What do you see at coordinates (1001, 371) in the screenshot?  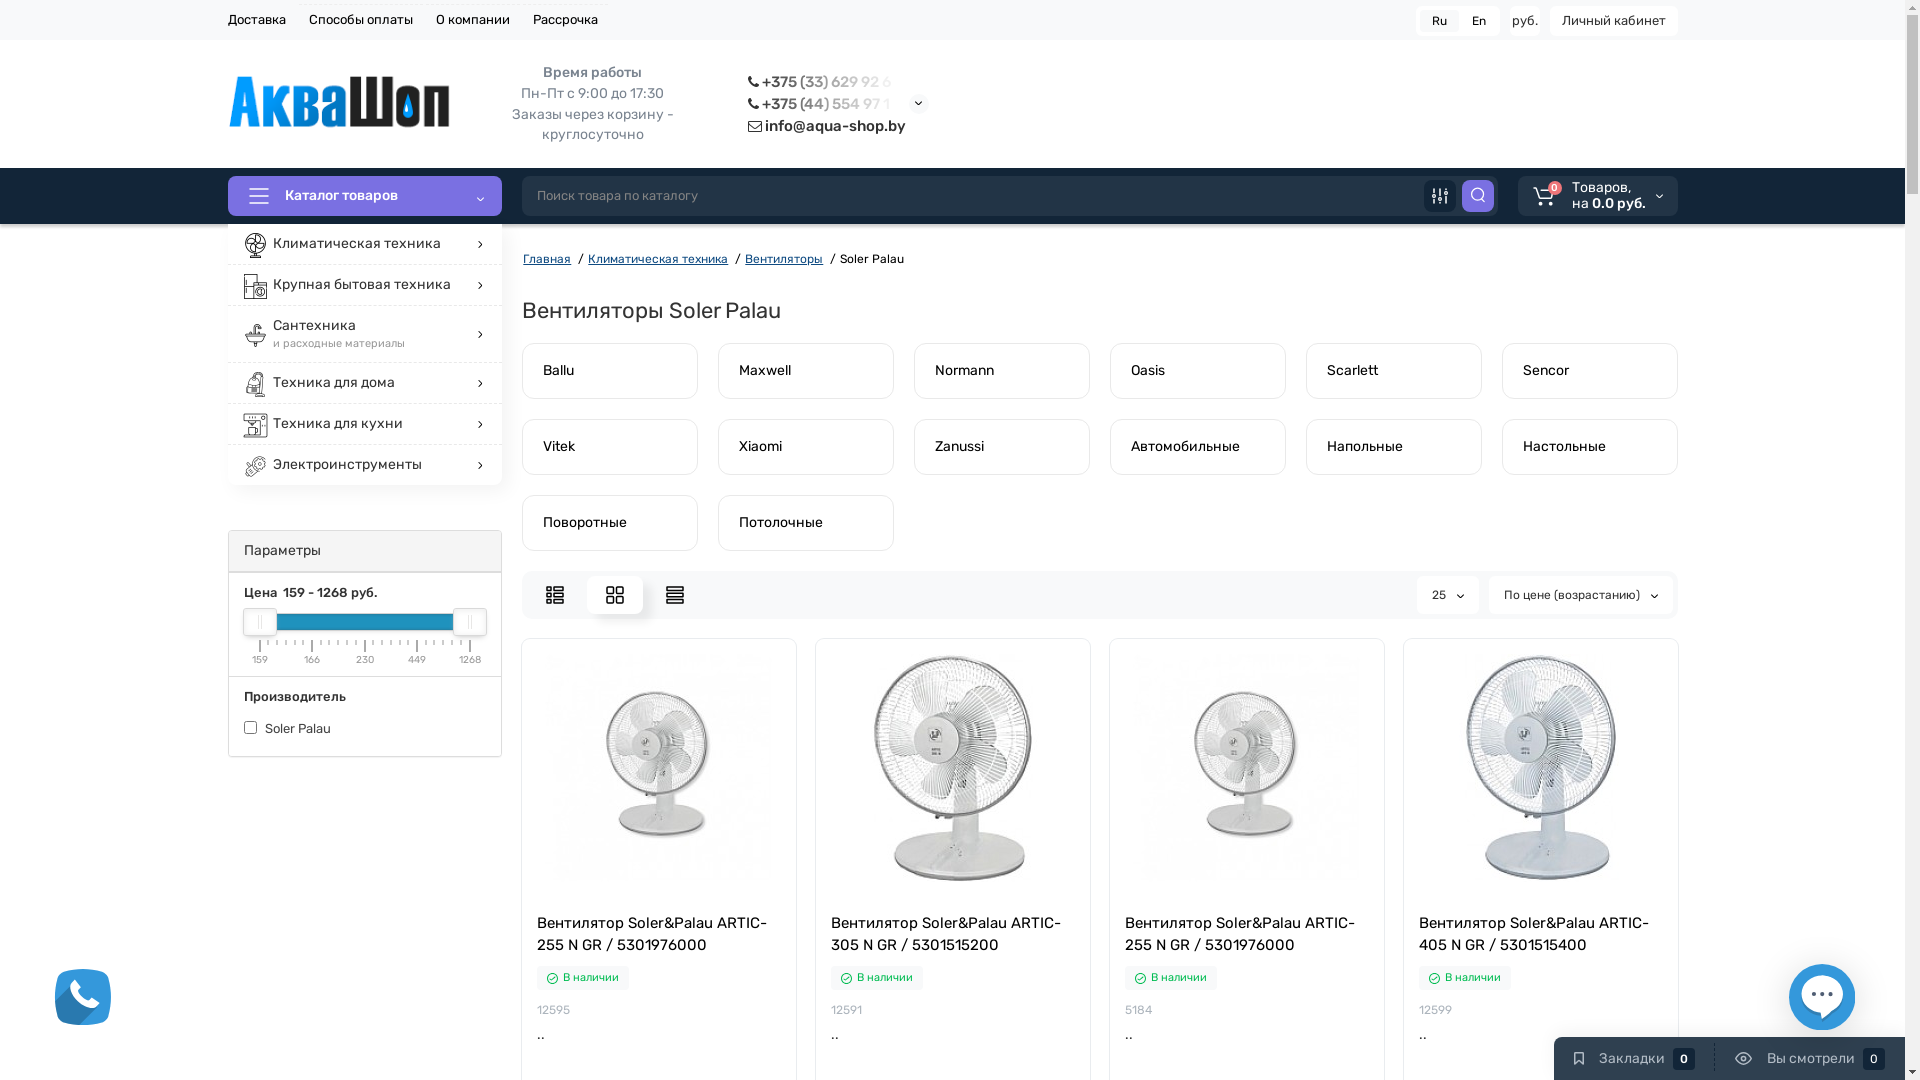 I see `Normann` at bounding box center [1001, 371].